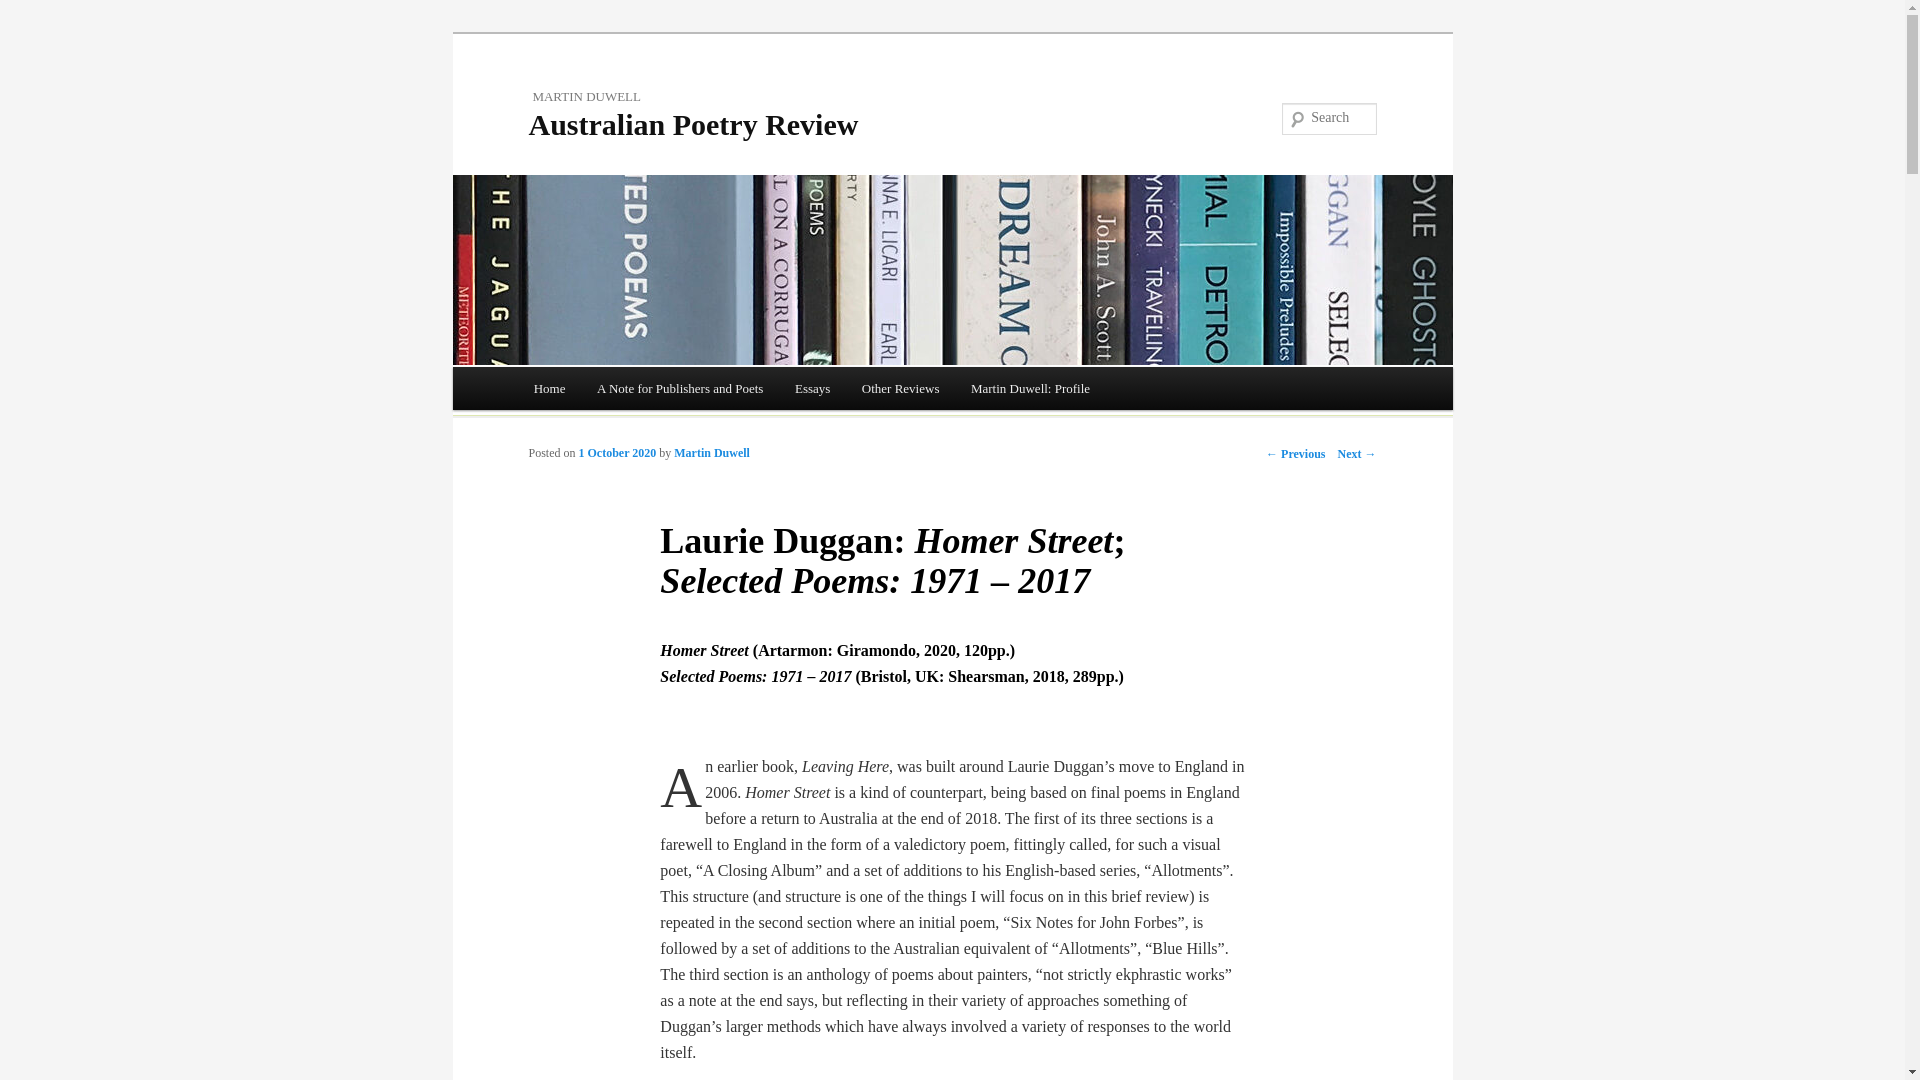 This screenshot has width=1920, height=1080. What do you see at coordinates (900, 388) in the screenshot?
I see `Other Reviews` at bounding box center [900, 388].